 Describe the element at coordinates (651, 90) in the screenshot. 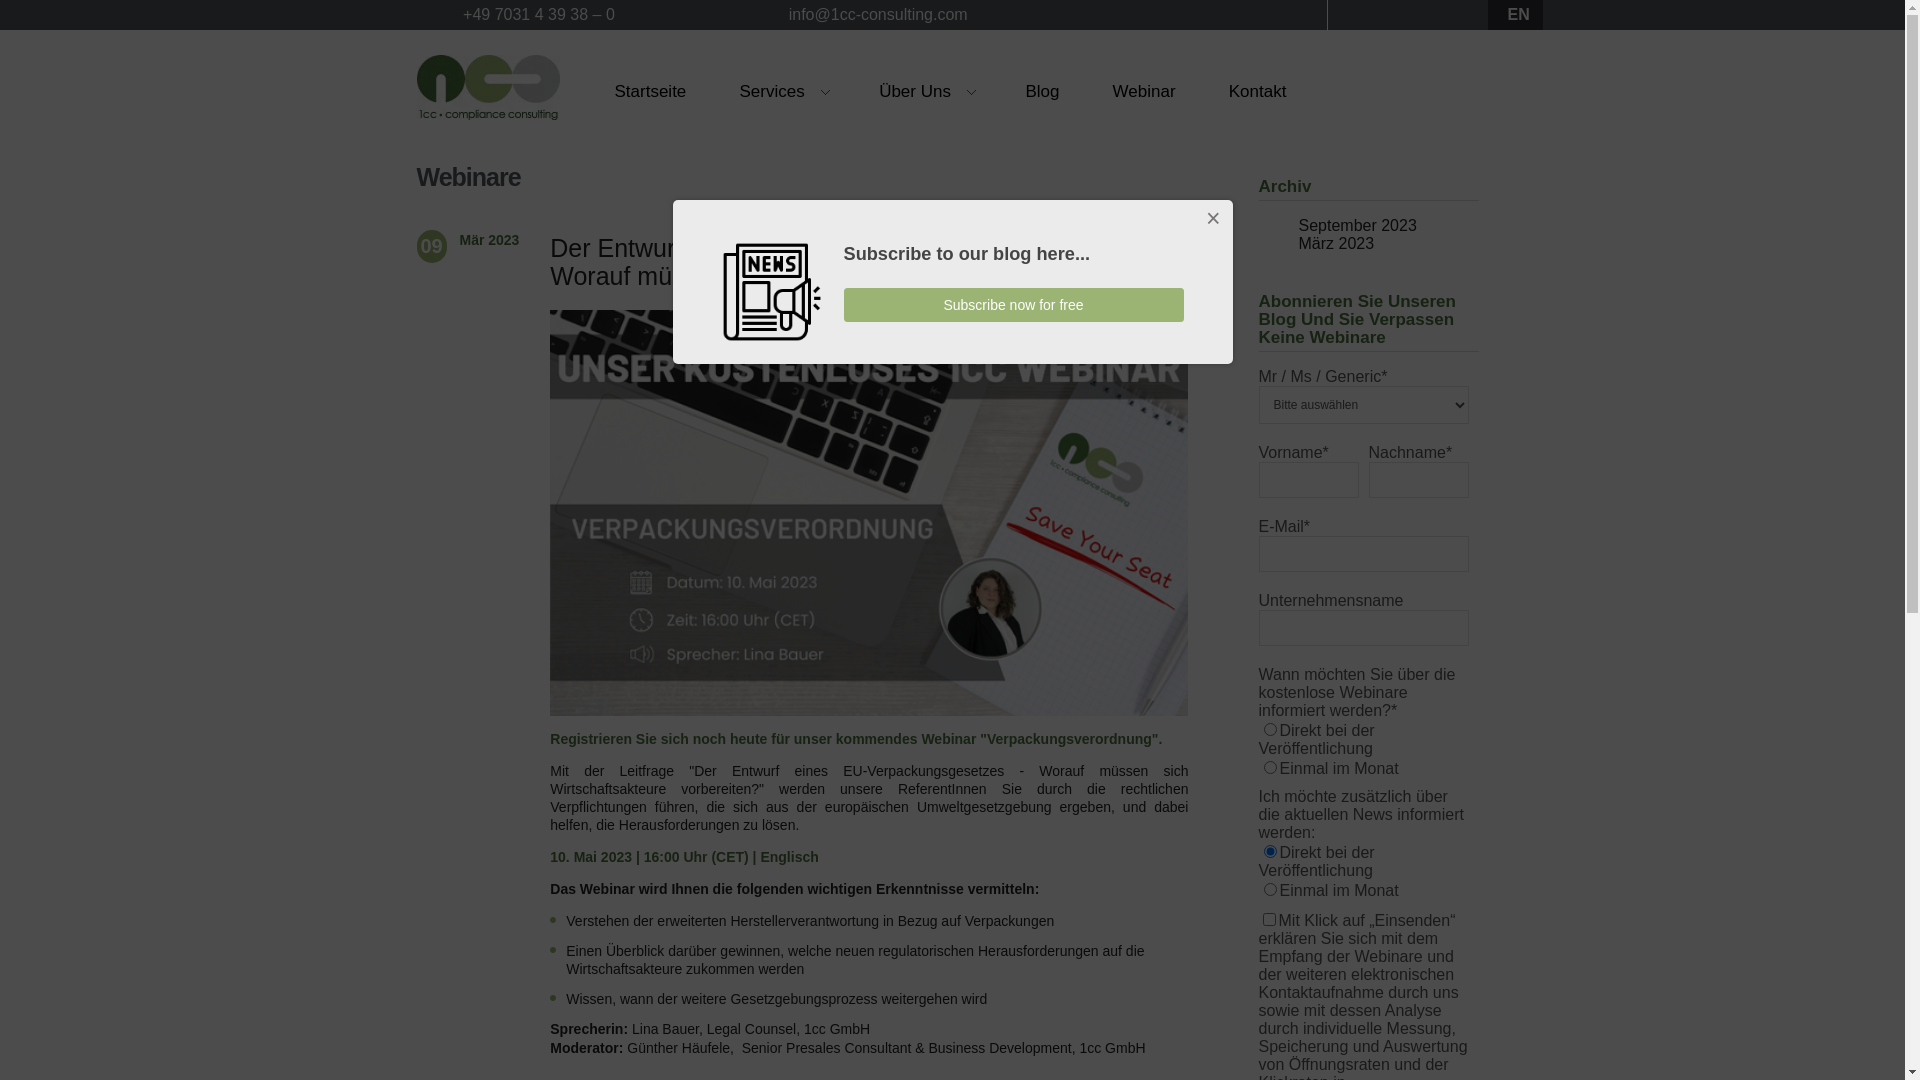

I see `Startseite` at that location.